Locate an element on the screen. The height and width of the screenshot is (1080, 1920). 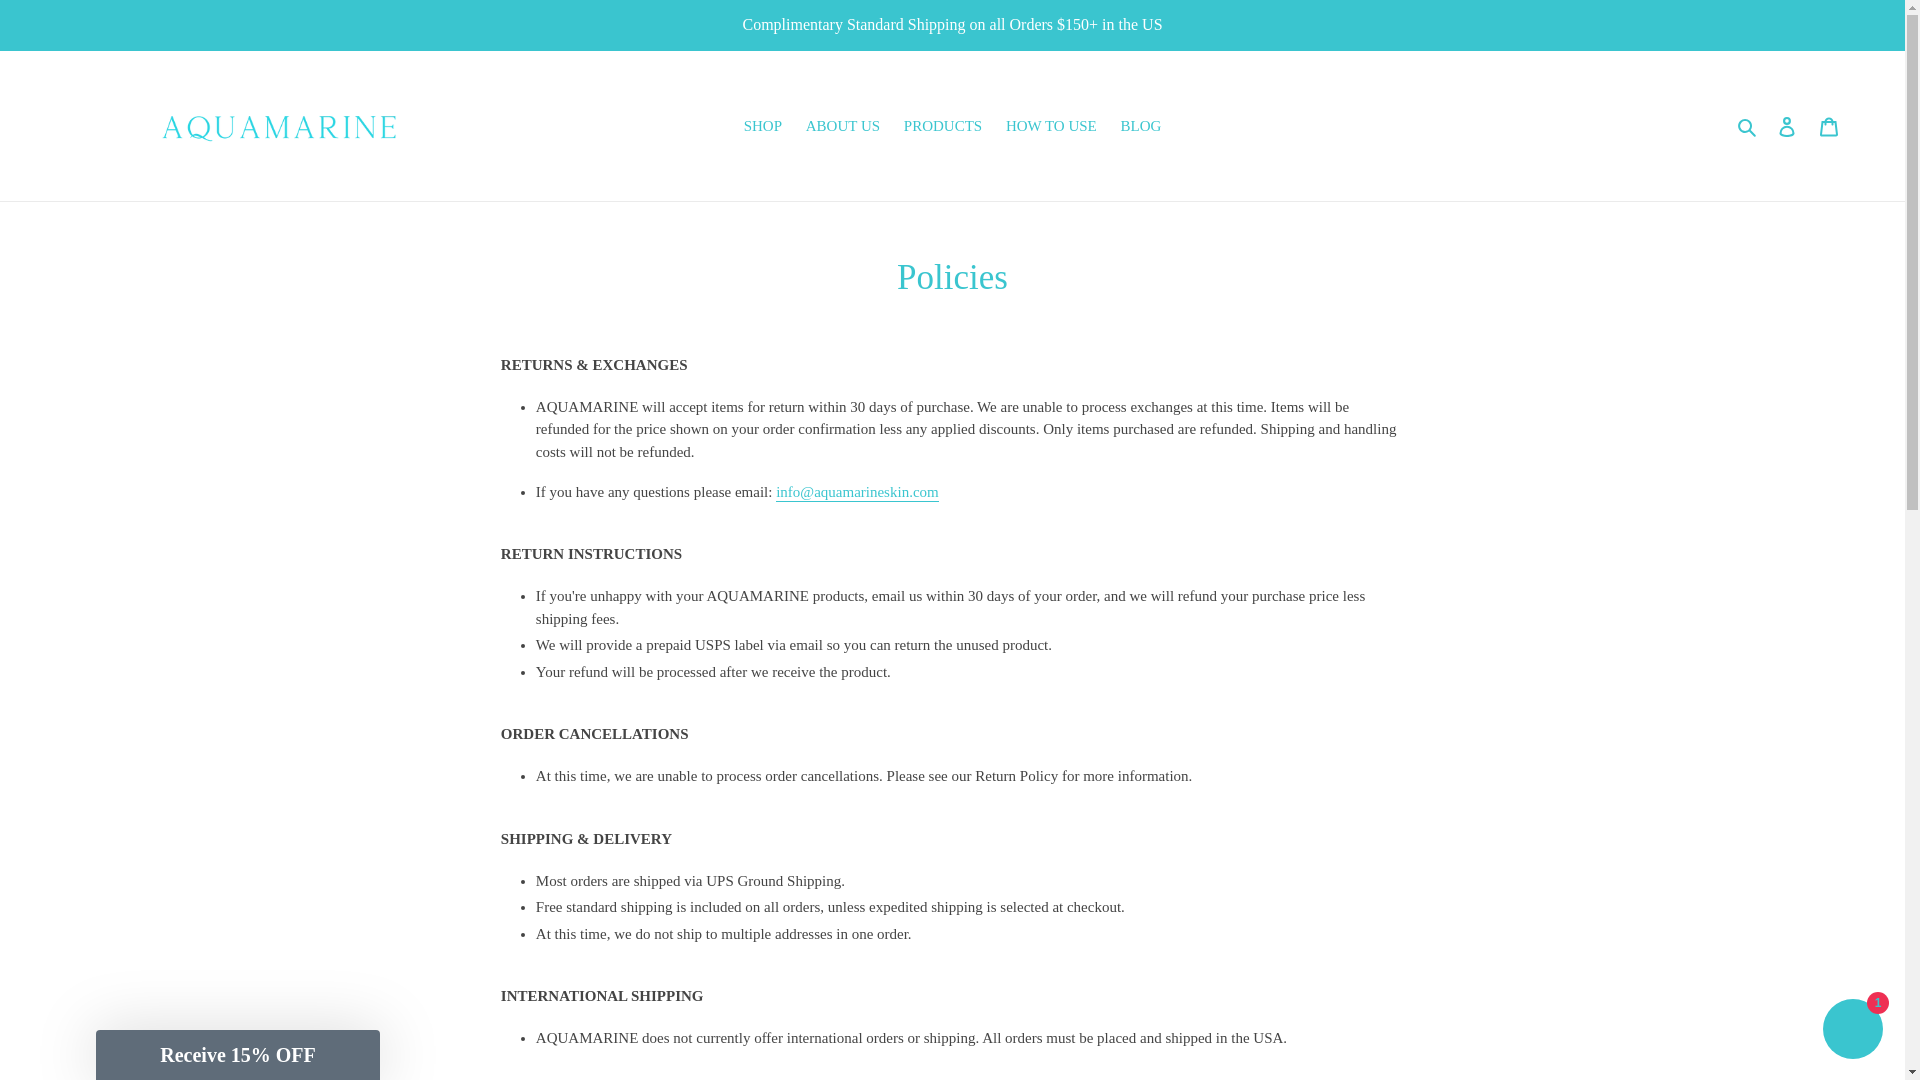
Search is located at coordinates (1748, 126).